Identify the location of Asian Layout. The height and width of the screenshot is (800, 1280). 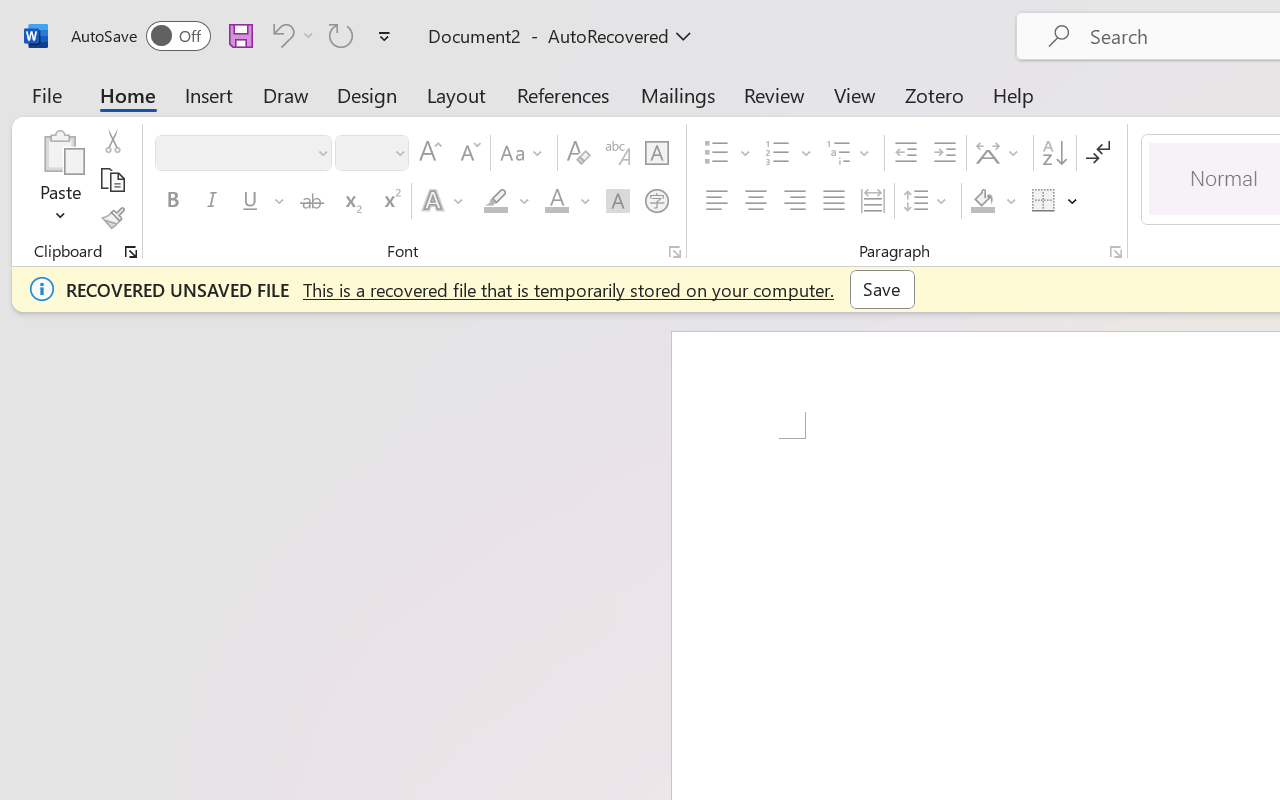
(1000, 153).